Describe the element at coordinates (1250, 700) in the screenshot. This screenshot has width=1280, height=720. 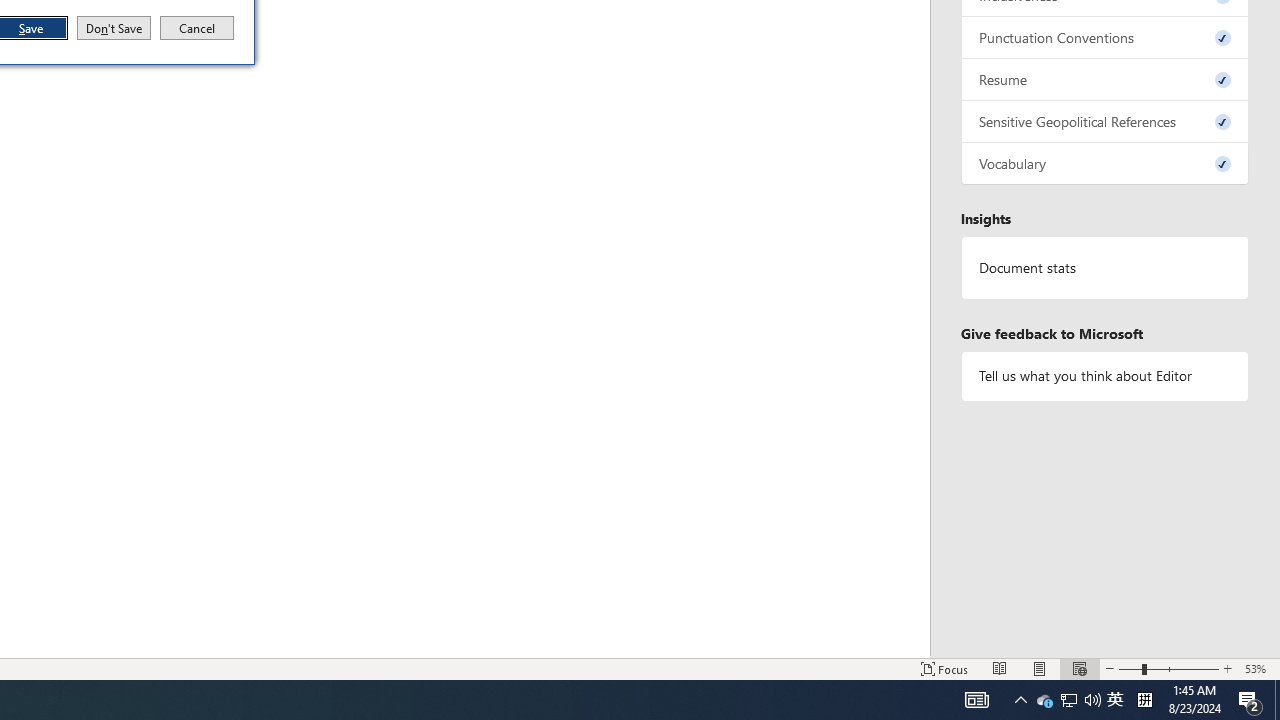
I see `Action Center, 2 new notifications` at that location.